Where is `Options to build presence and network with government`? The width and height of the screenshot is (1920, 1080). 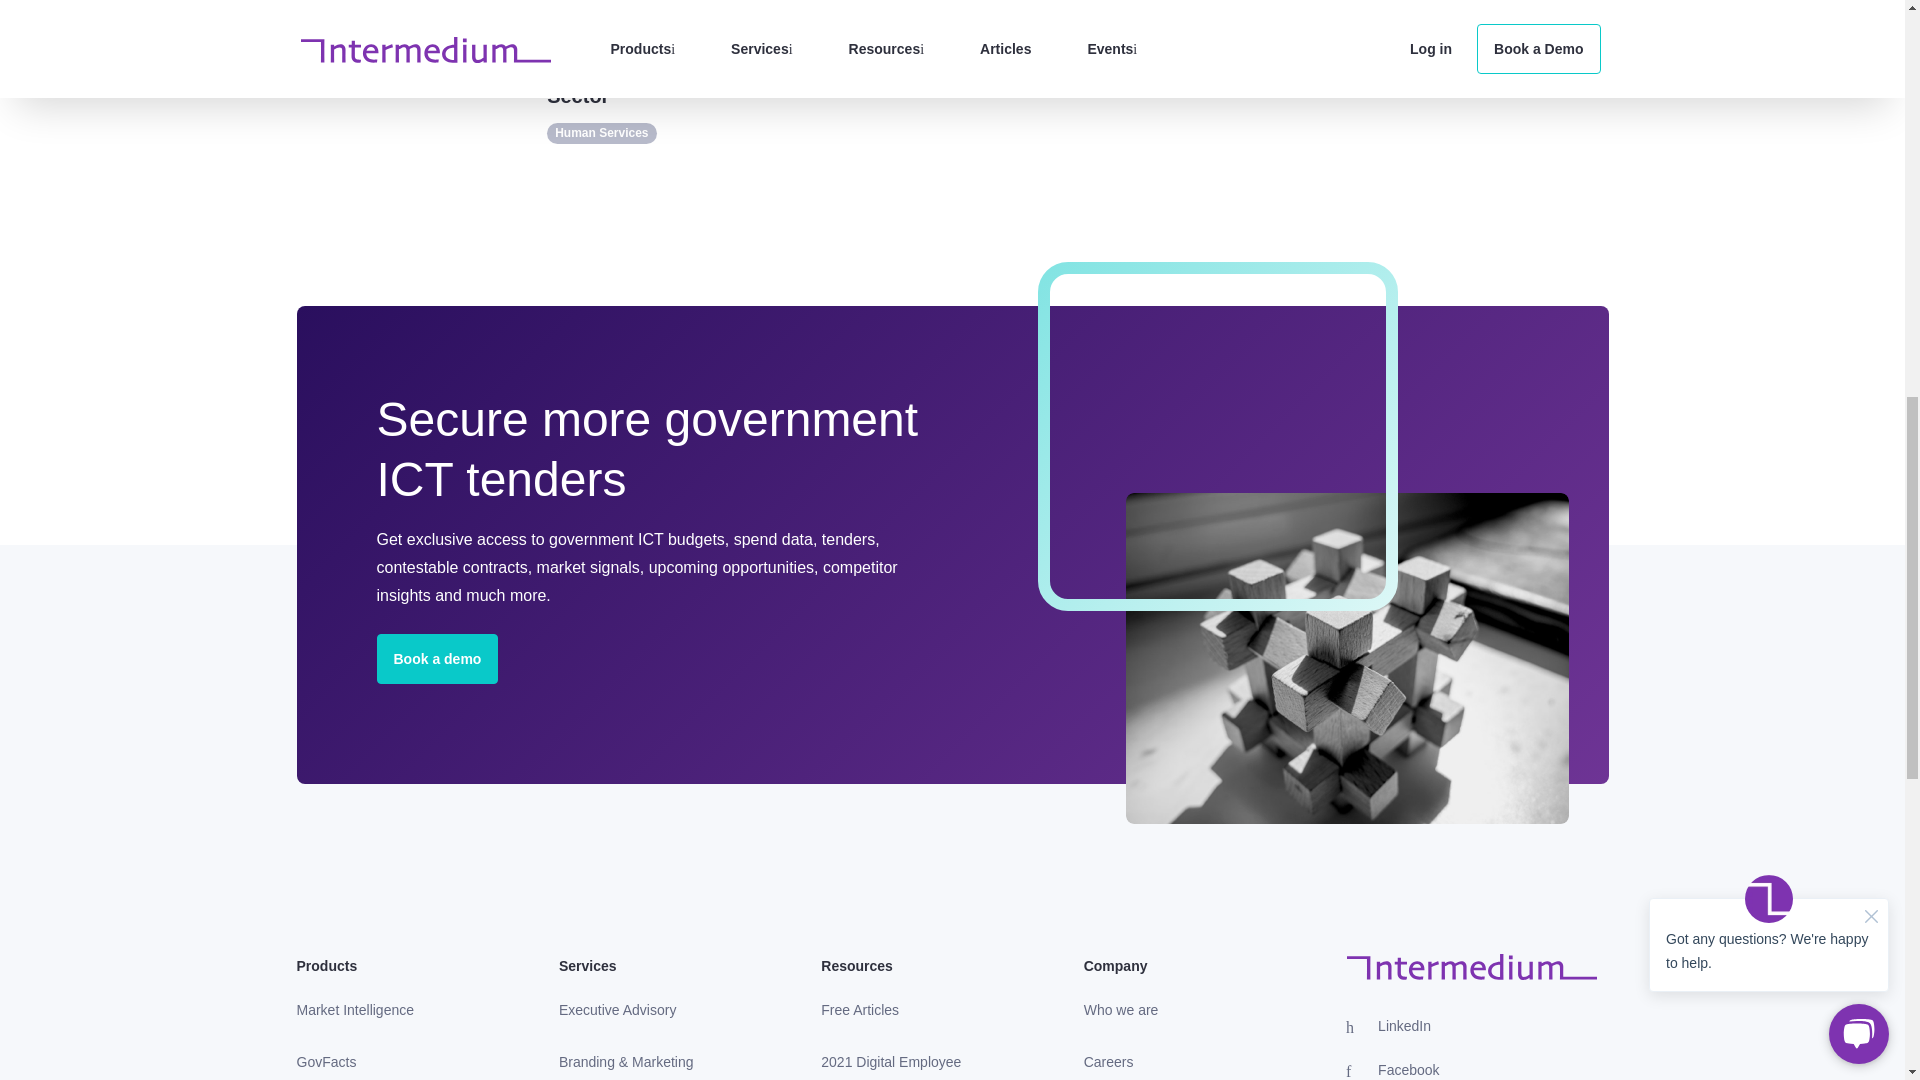 Options to build presence and network with government is located at coordinates (626, 1060).